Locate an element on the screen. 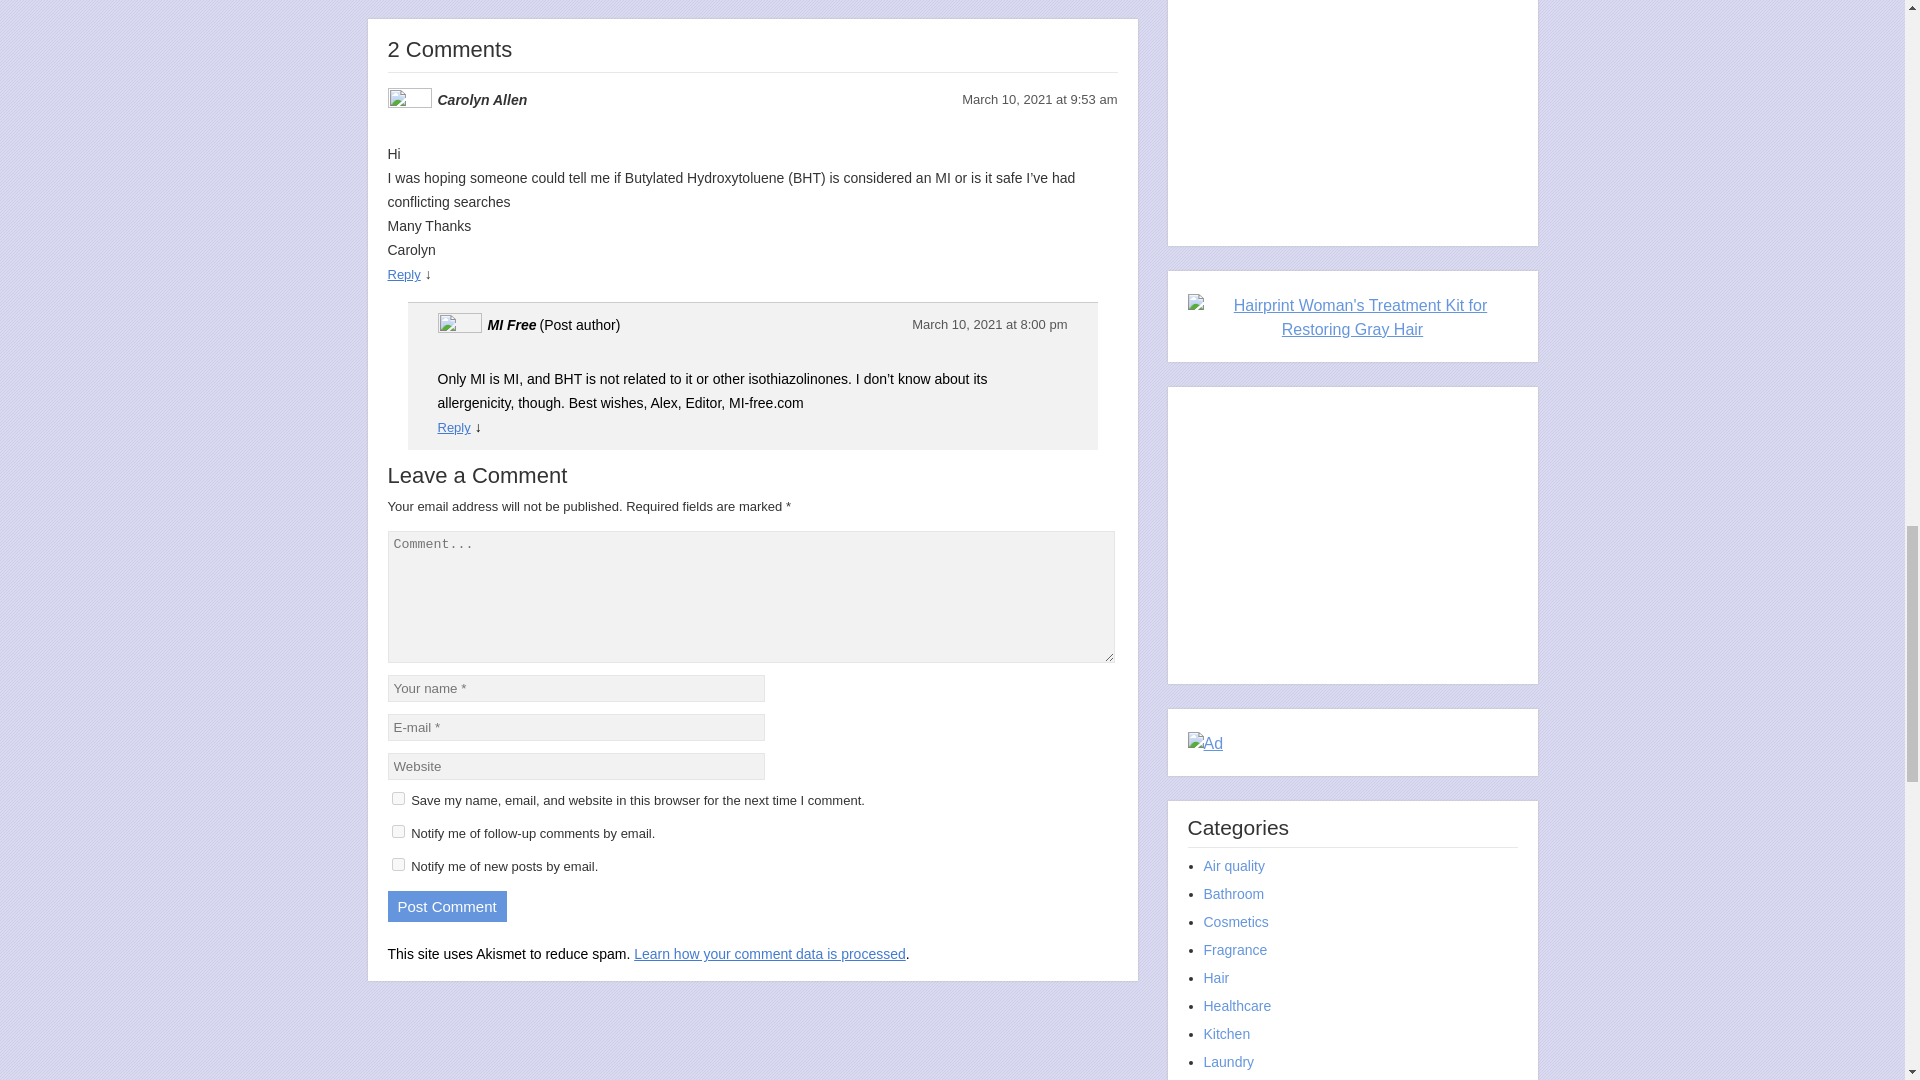 The width and height of the screenshot is (1920, 1080). subscribe is located at coordinates (398, 832).